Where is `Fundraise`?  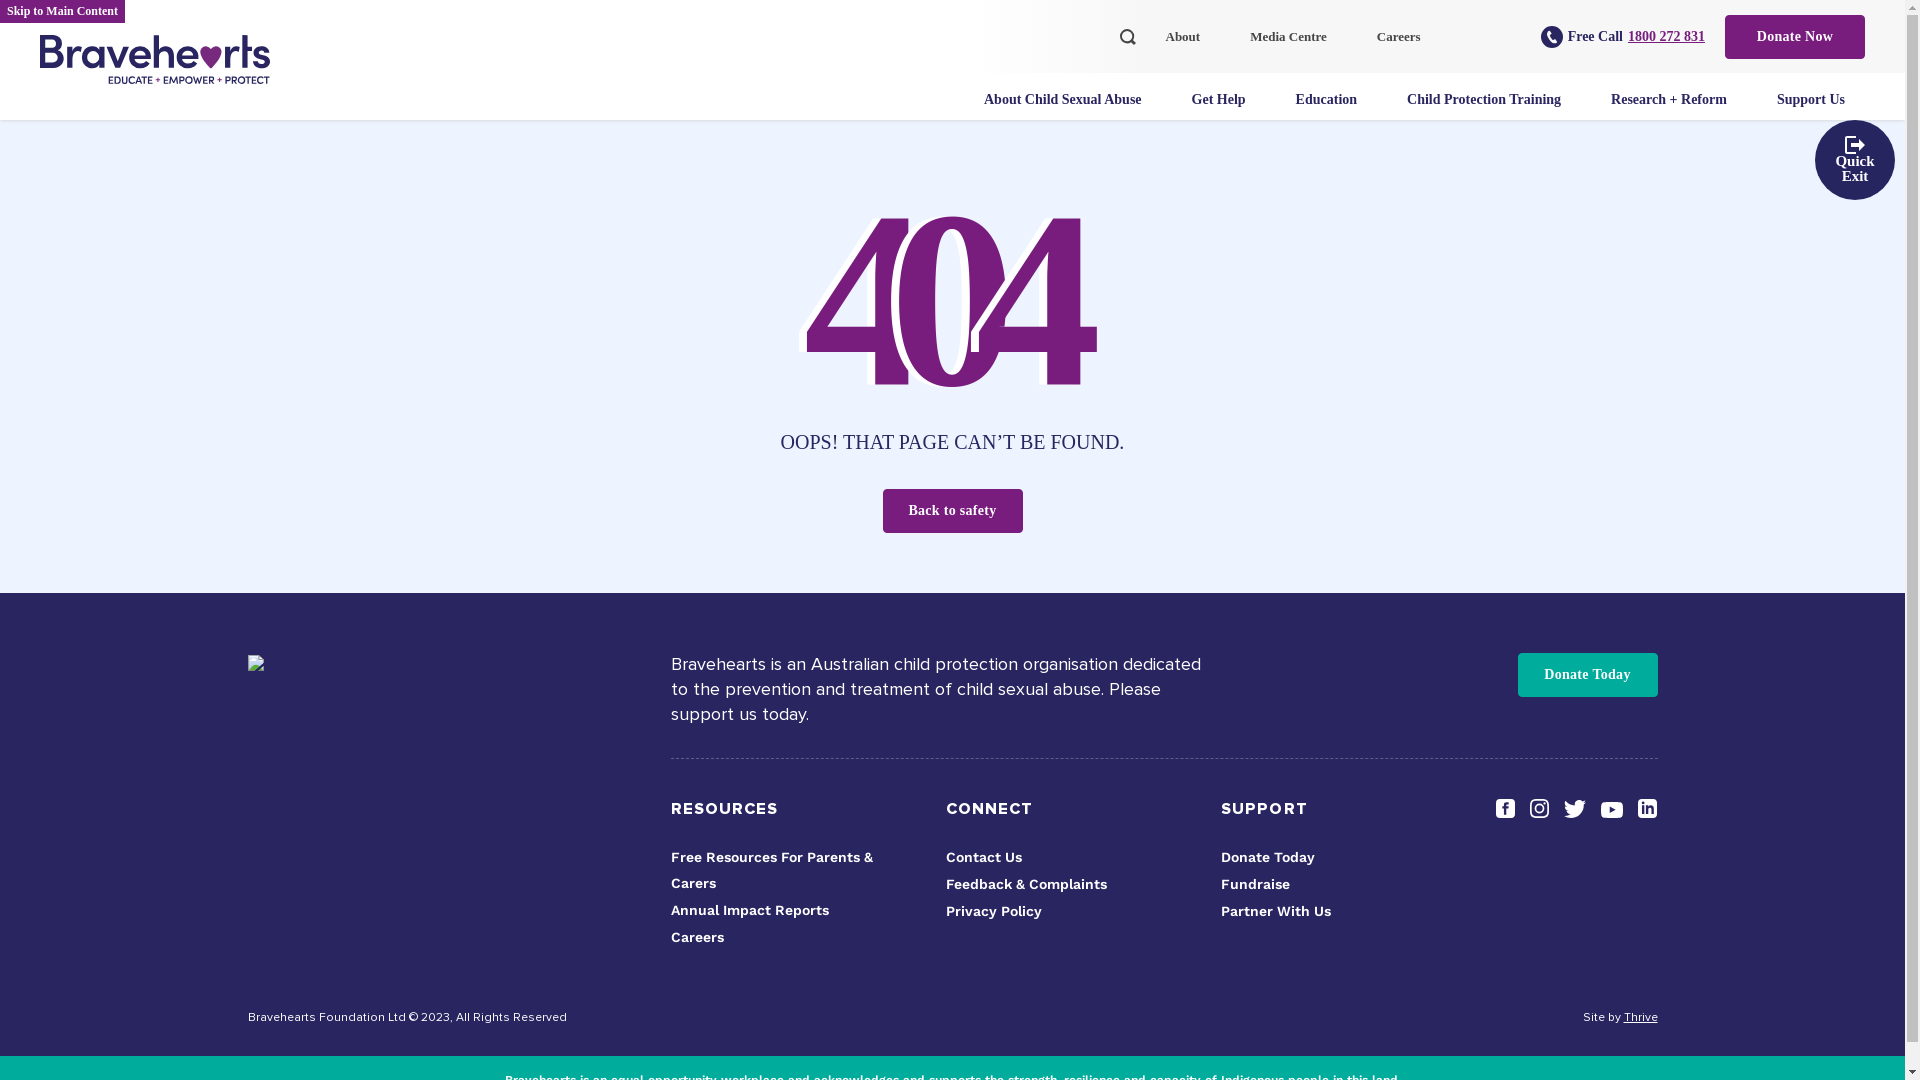 Fundraise is located at coordinates (1256, 884).